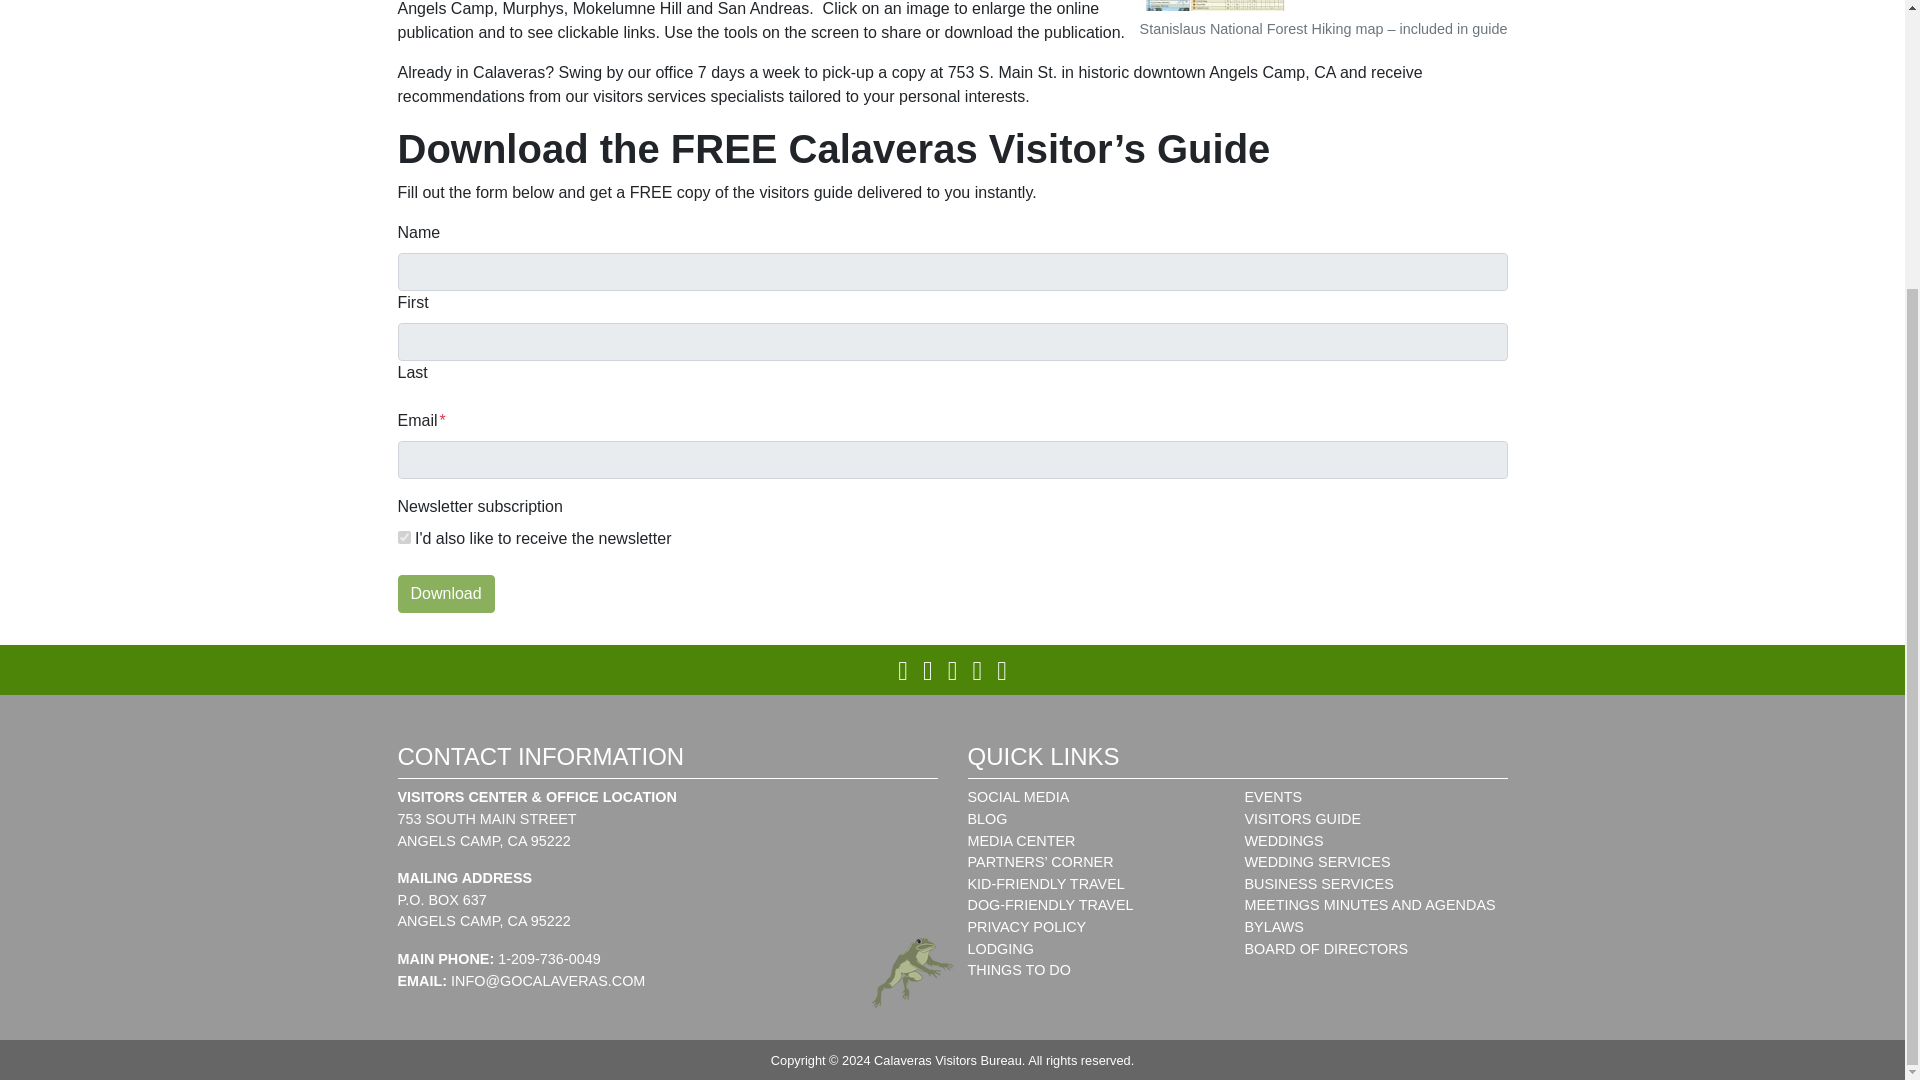 The height and width of the screenshot is (1080, 1920). I want to click on SOCIAL MEDIA, so click(1018, 796).